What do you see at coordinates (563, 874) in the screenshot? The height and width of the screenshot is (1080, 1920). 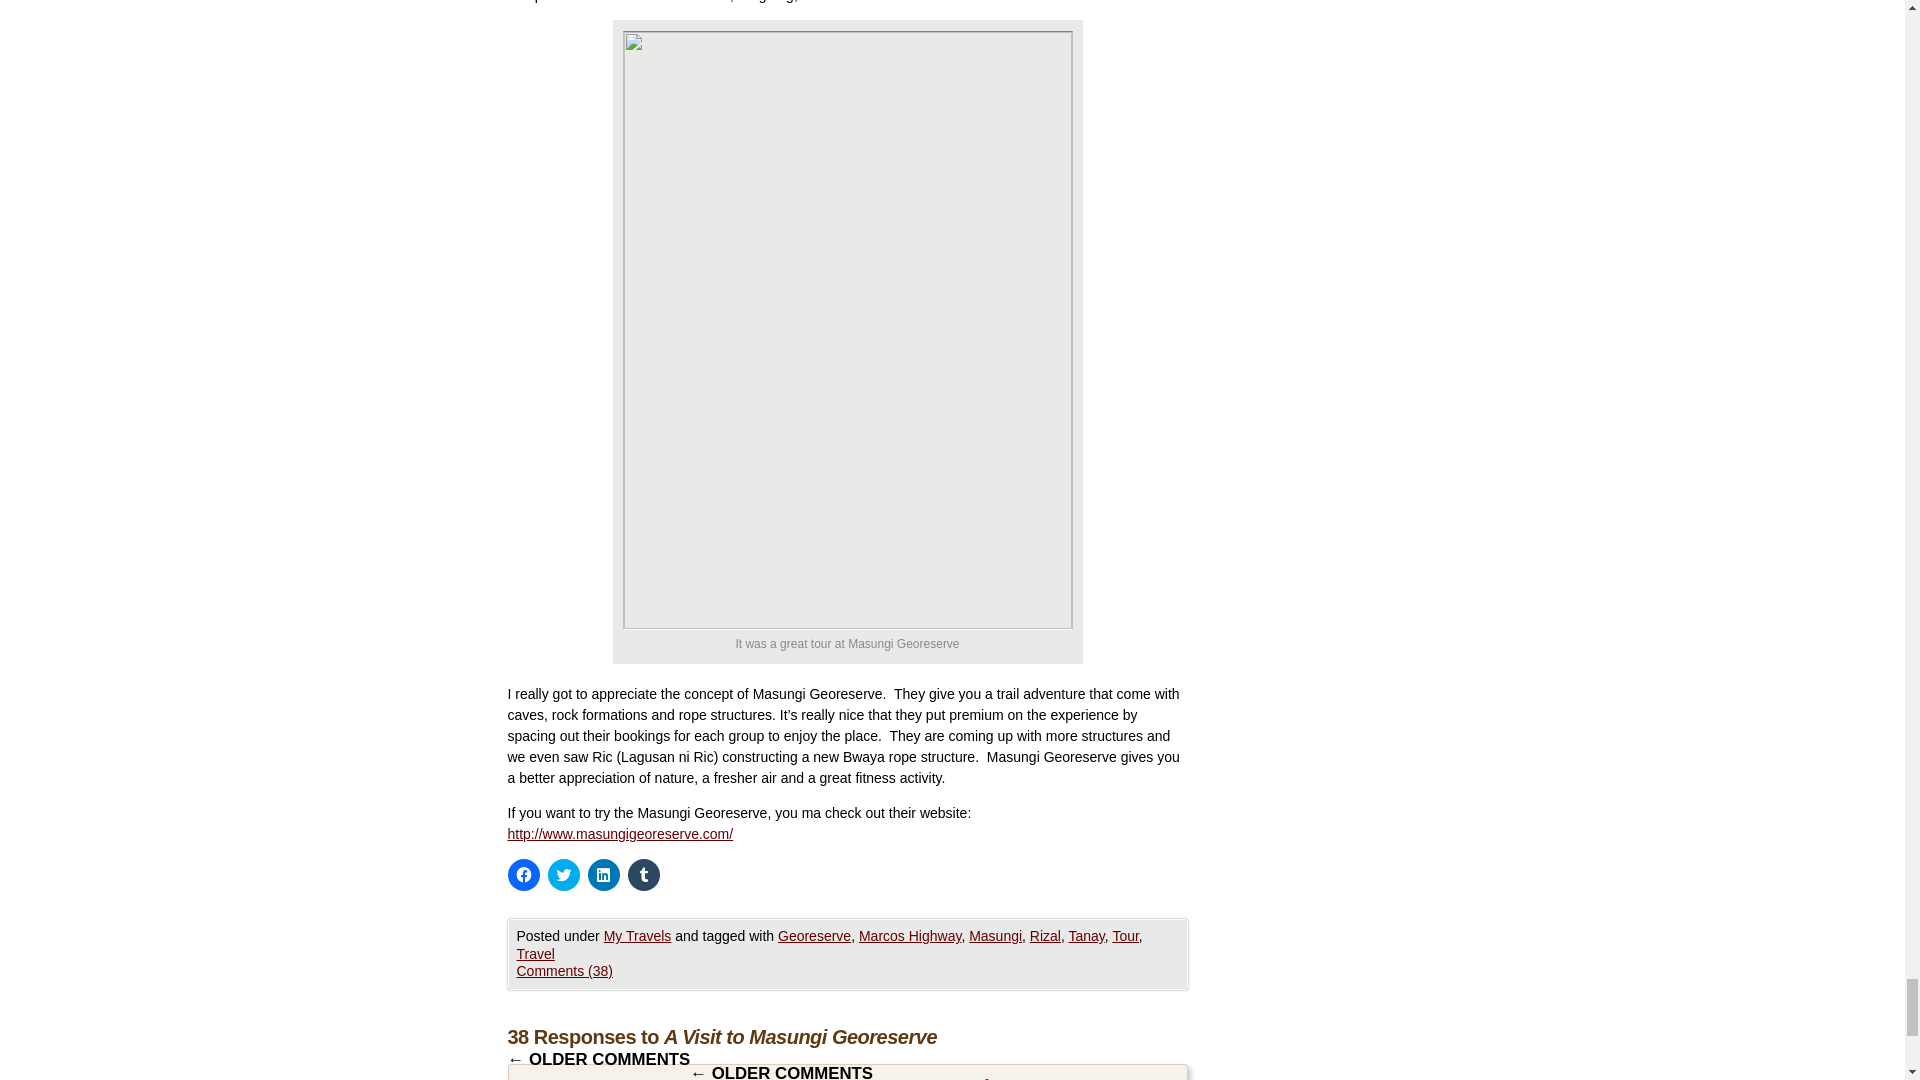 I see `Click to share on Twitter` at bounding box center [563, 874].